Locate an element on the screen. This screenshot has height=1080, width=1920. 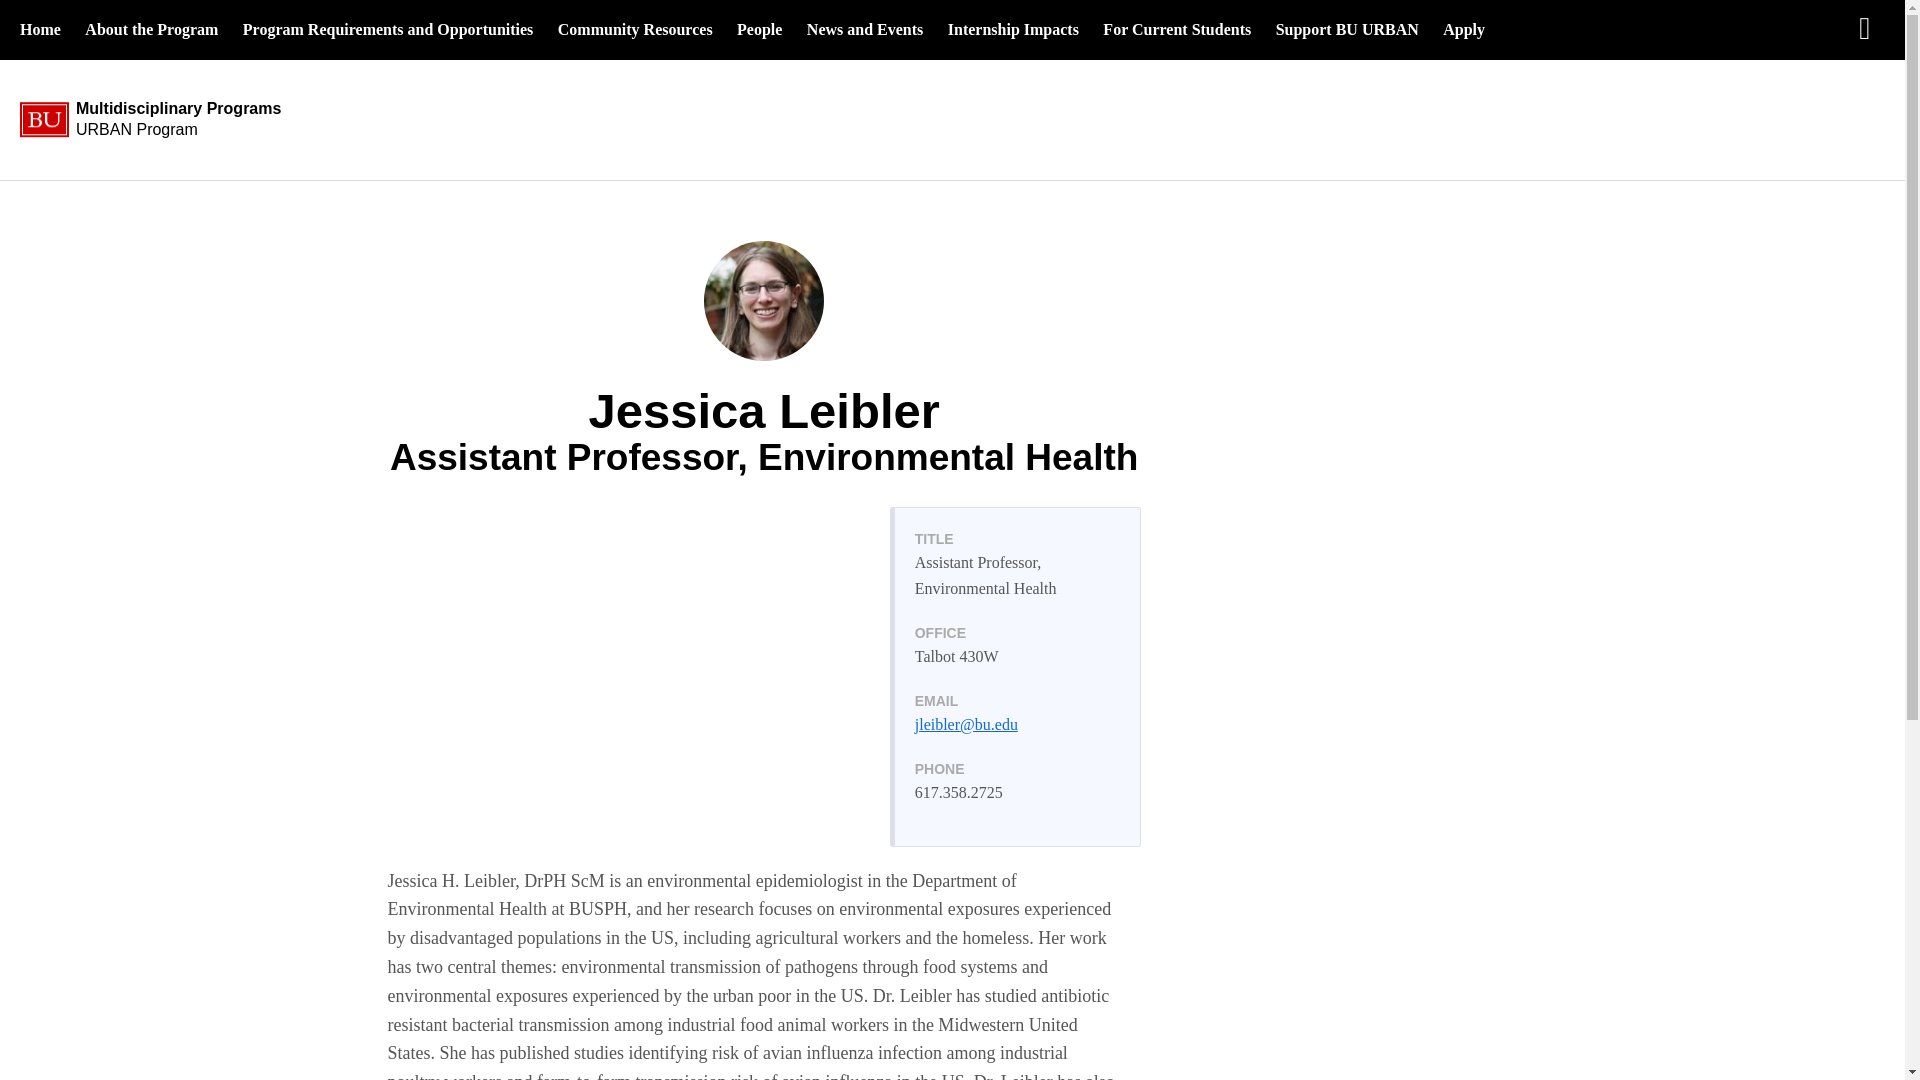
Home is located at coordinates (759, 30).